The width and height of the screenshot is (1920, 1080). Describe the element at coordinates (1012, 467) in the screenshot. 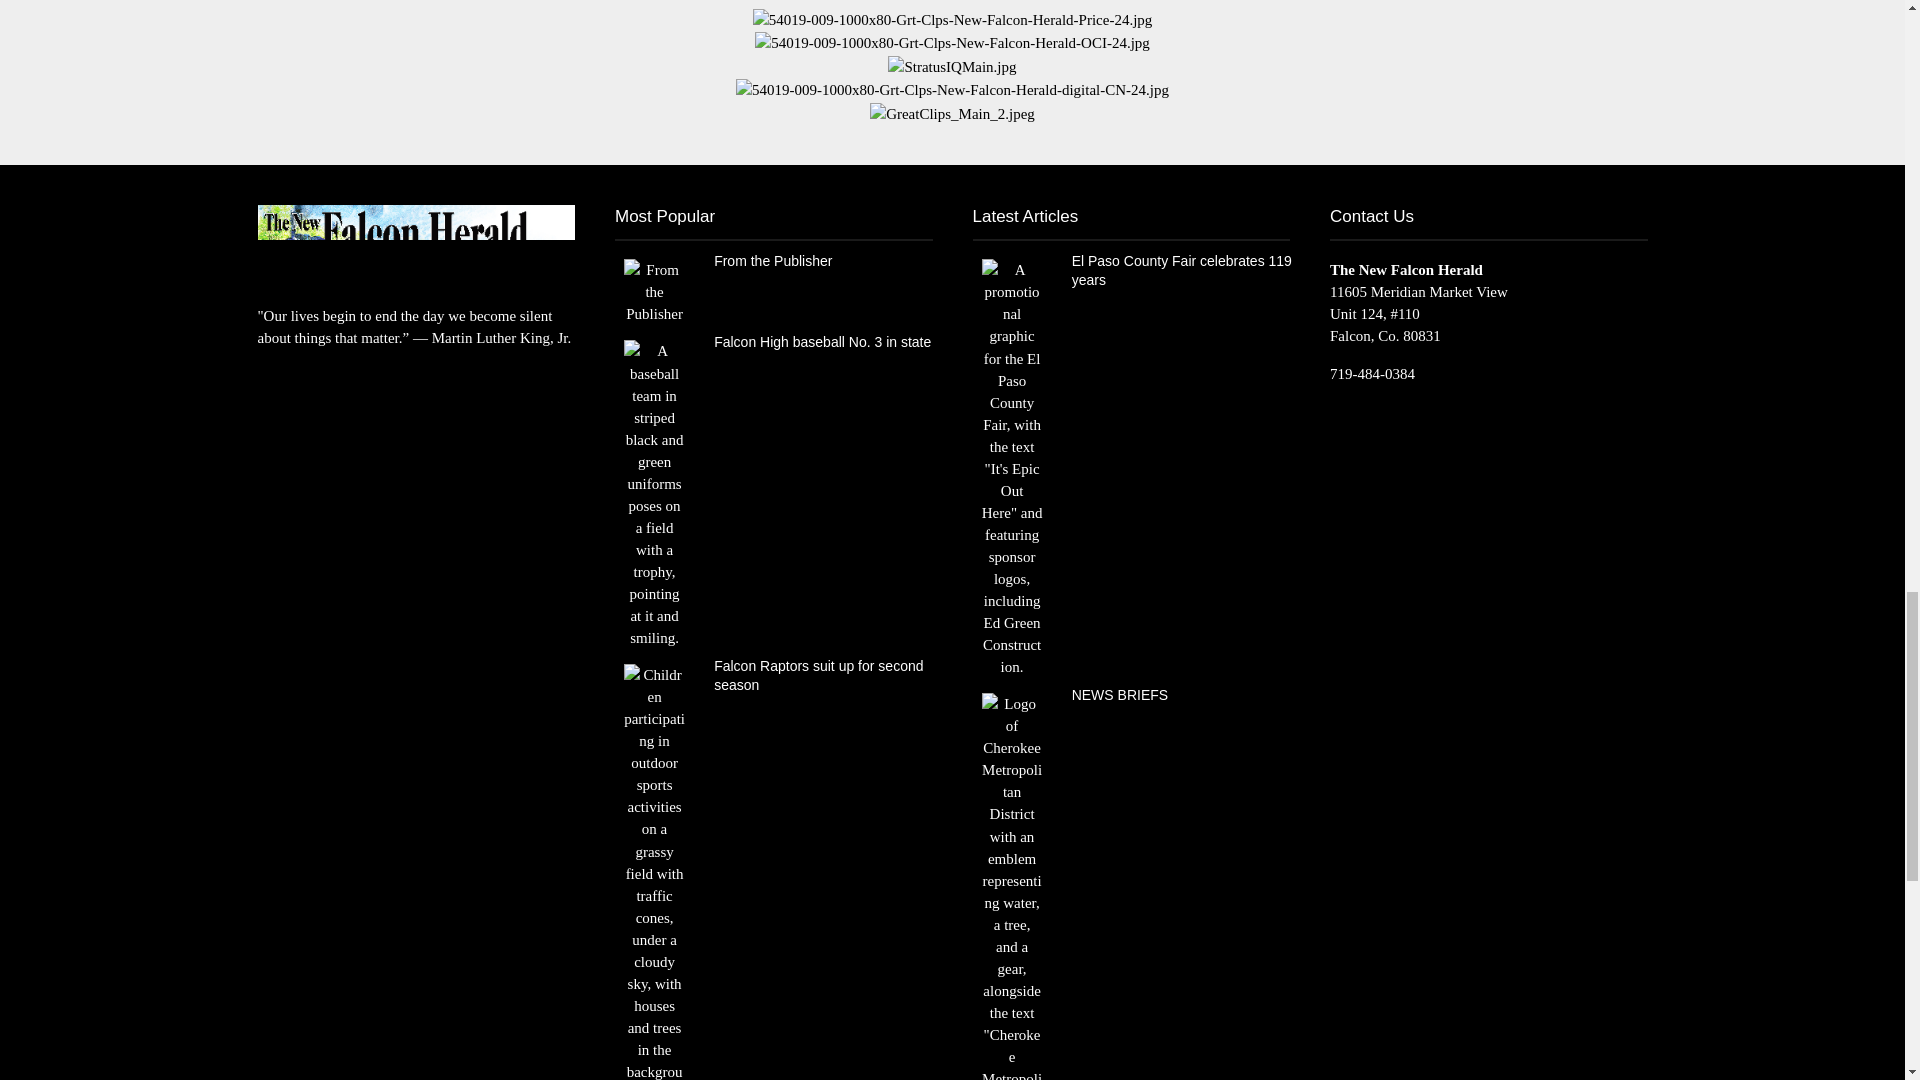

I see `El Paso County Fair celebrates 119 years` at that location.